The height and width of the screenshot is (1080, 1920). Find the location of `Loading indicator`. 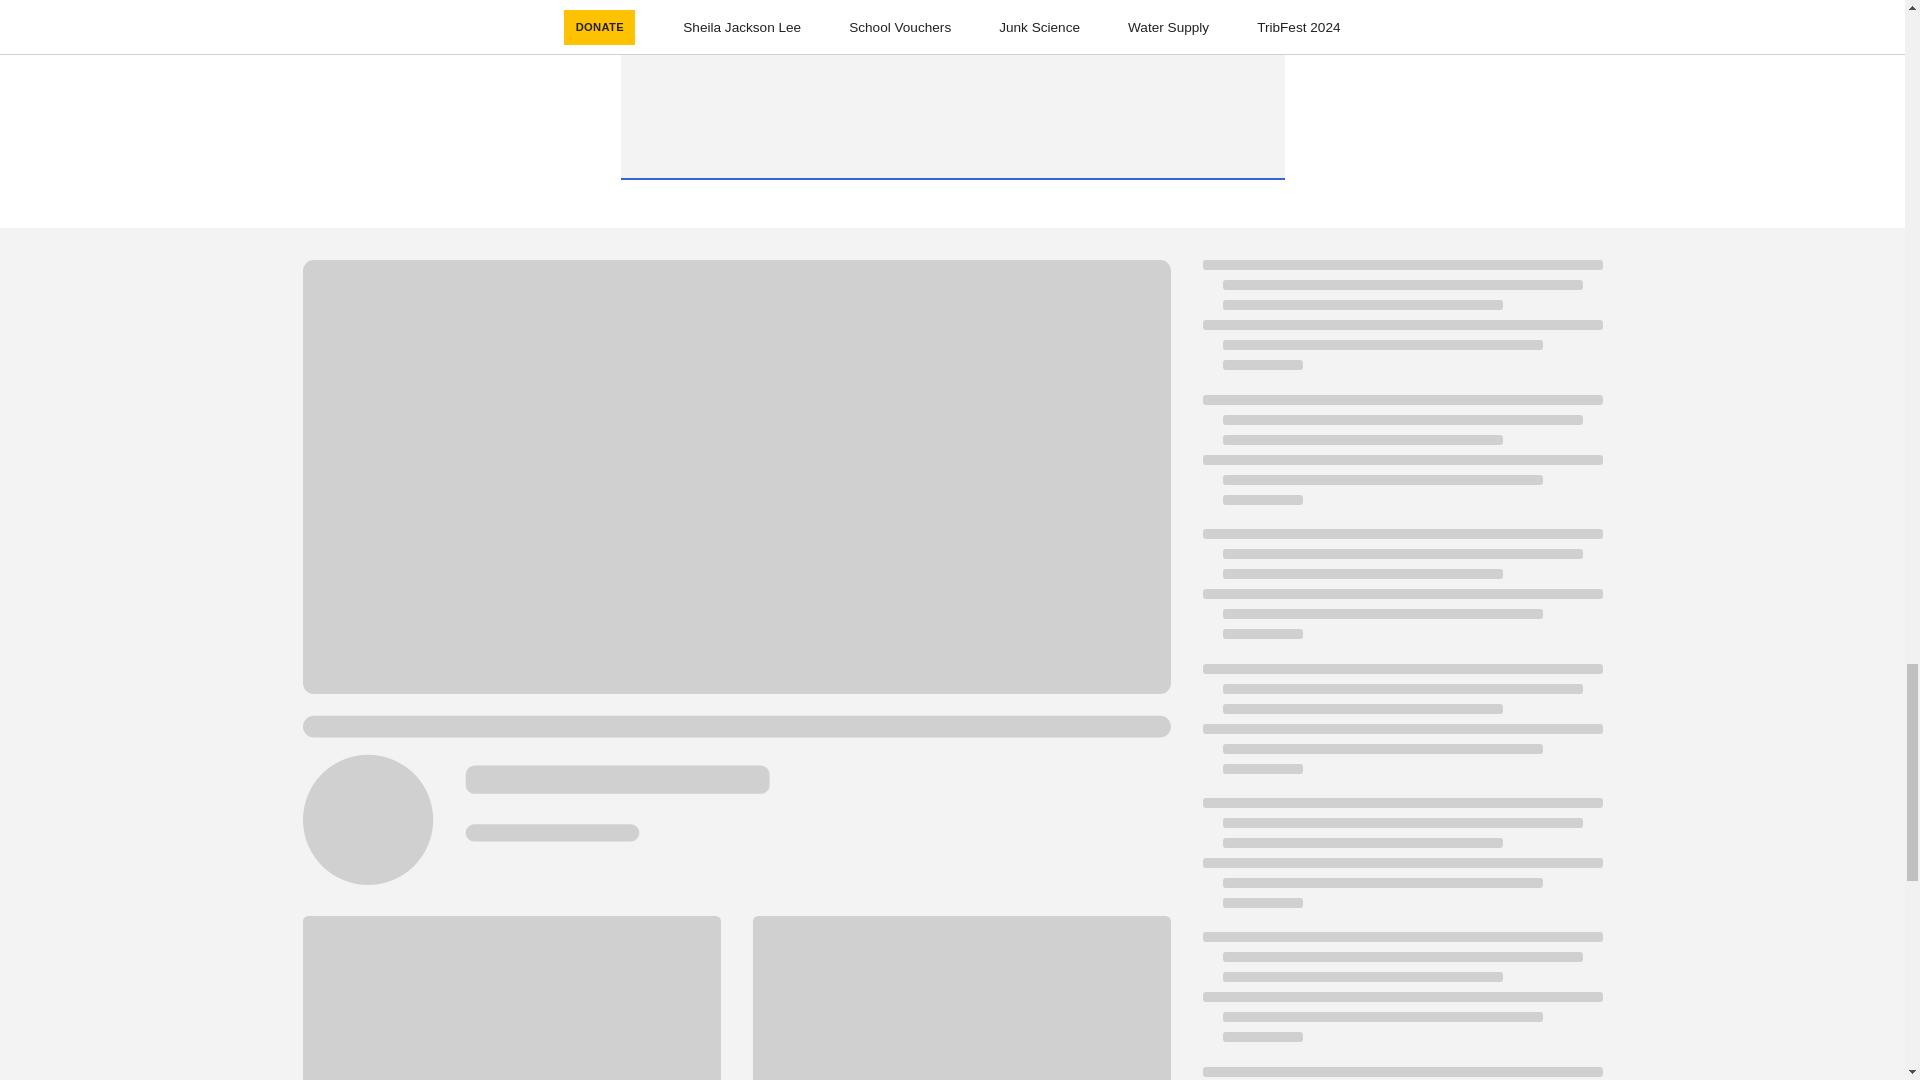

Loading indicator is located at coordinates (1401, 728).